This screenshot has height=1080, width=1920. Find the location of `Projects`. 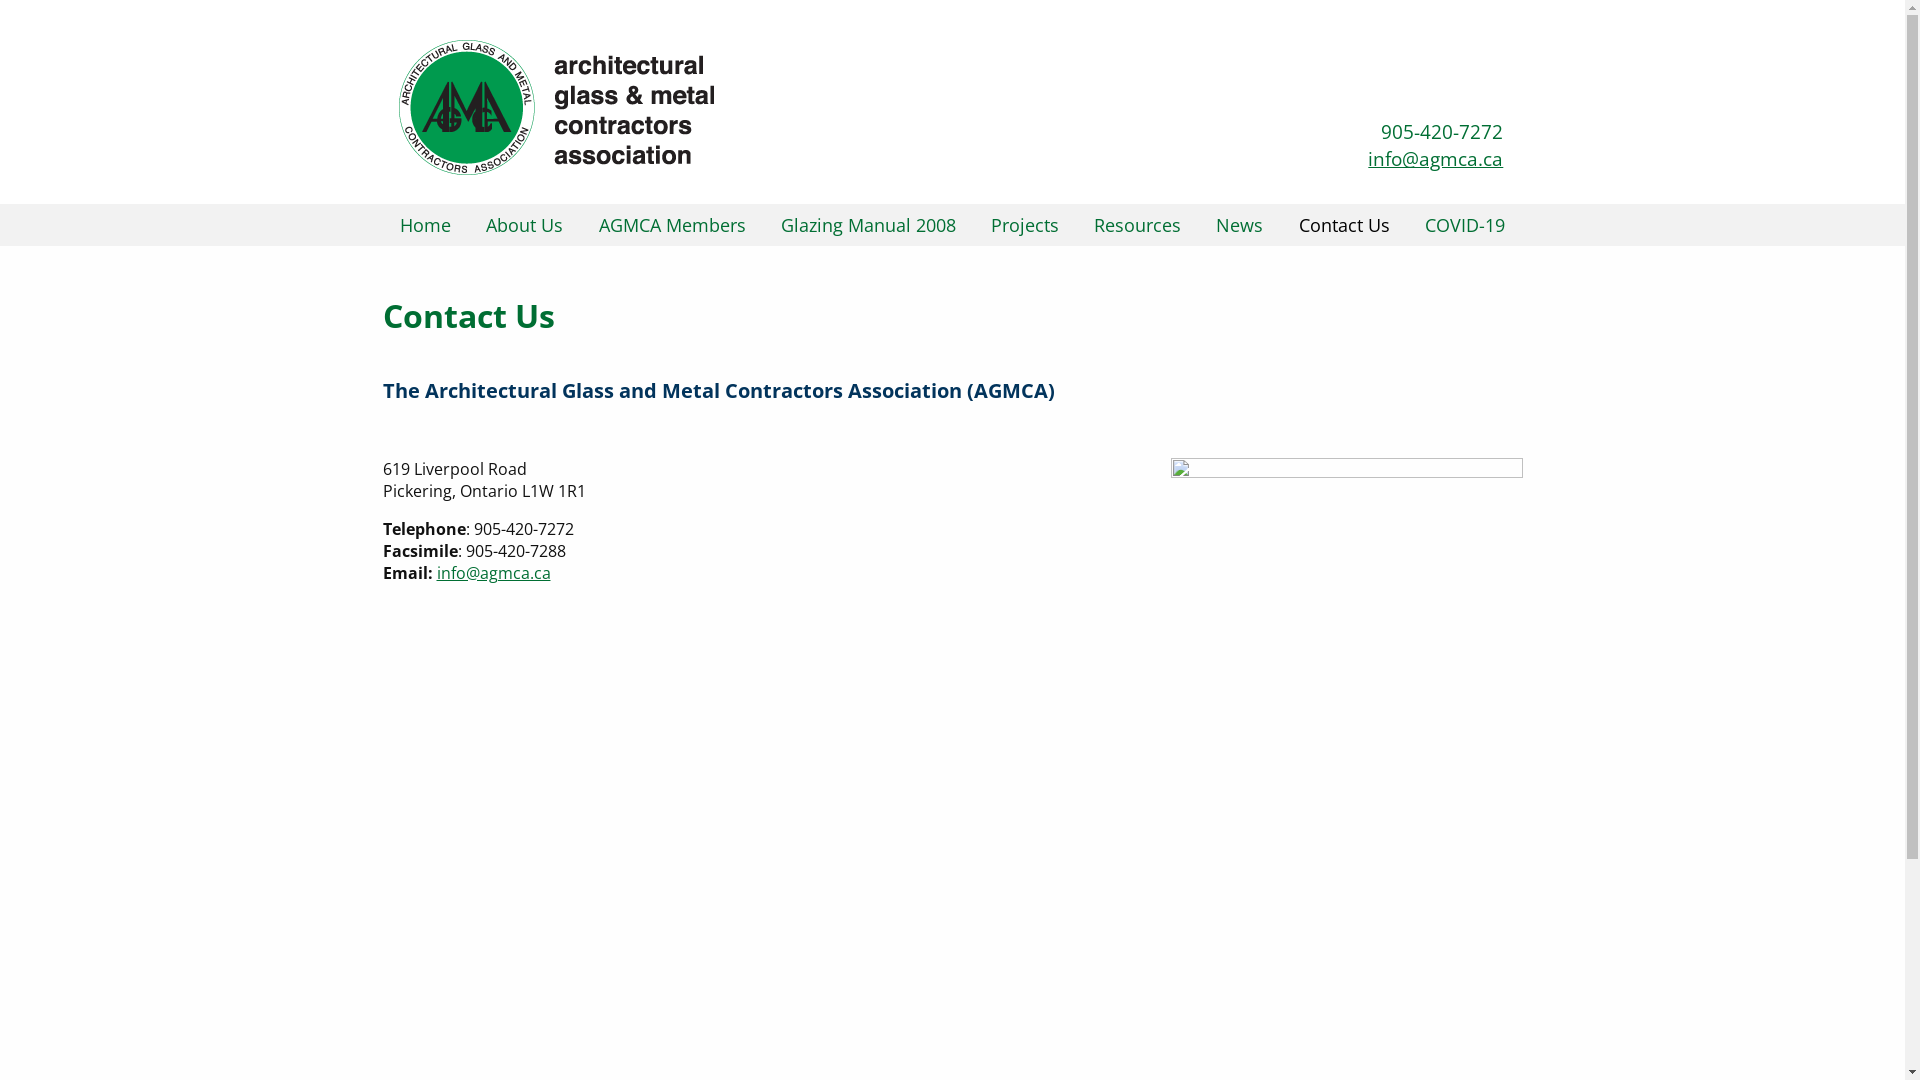

Projects is located at coordinates (1025, 225).